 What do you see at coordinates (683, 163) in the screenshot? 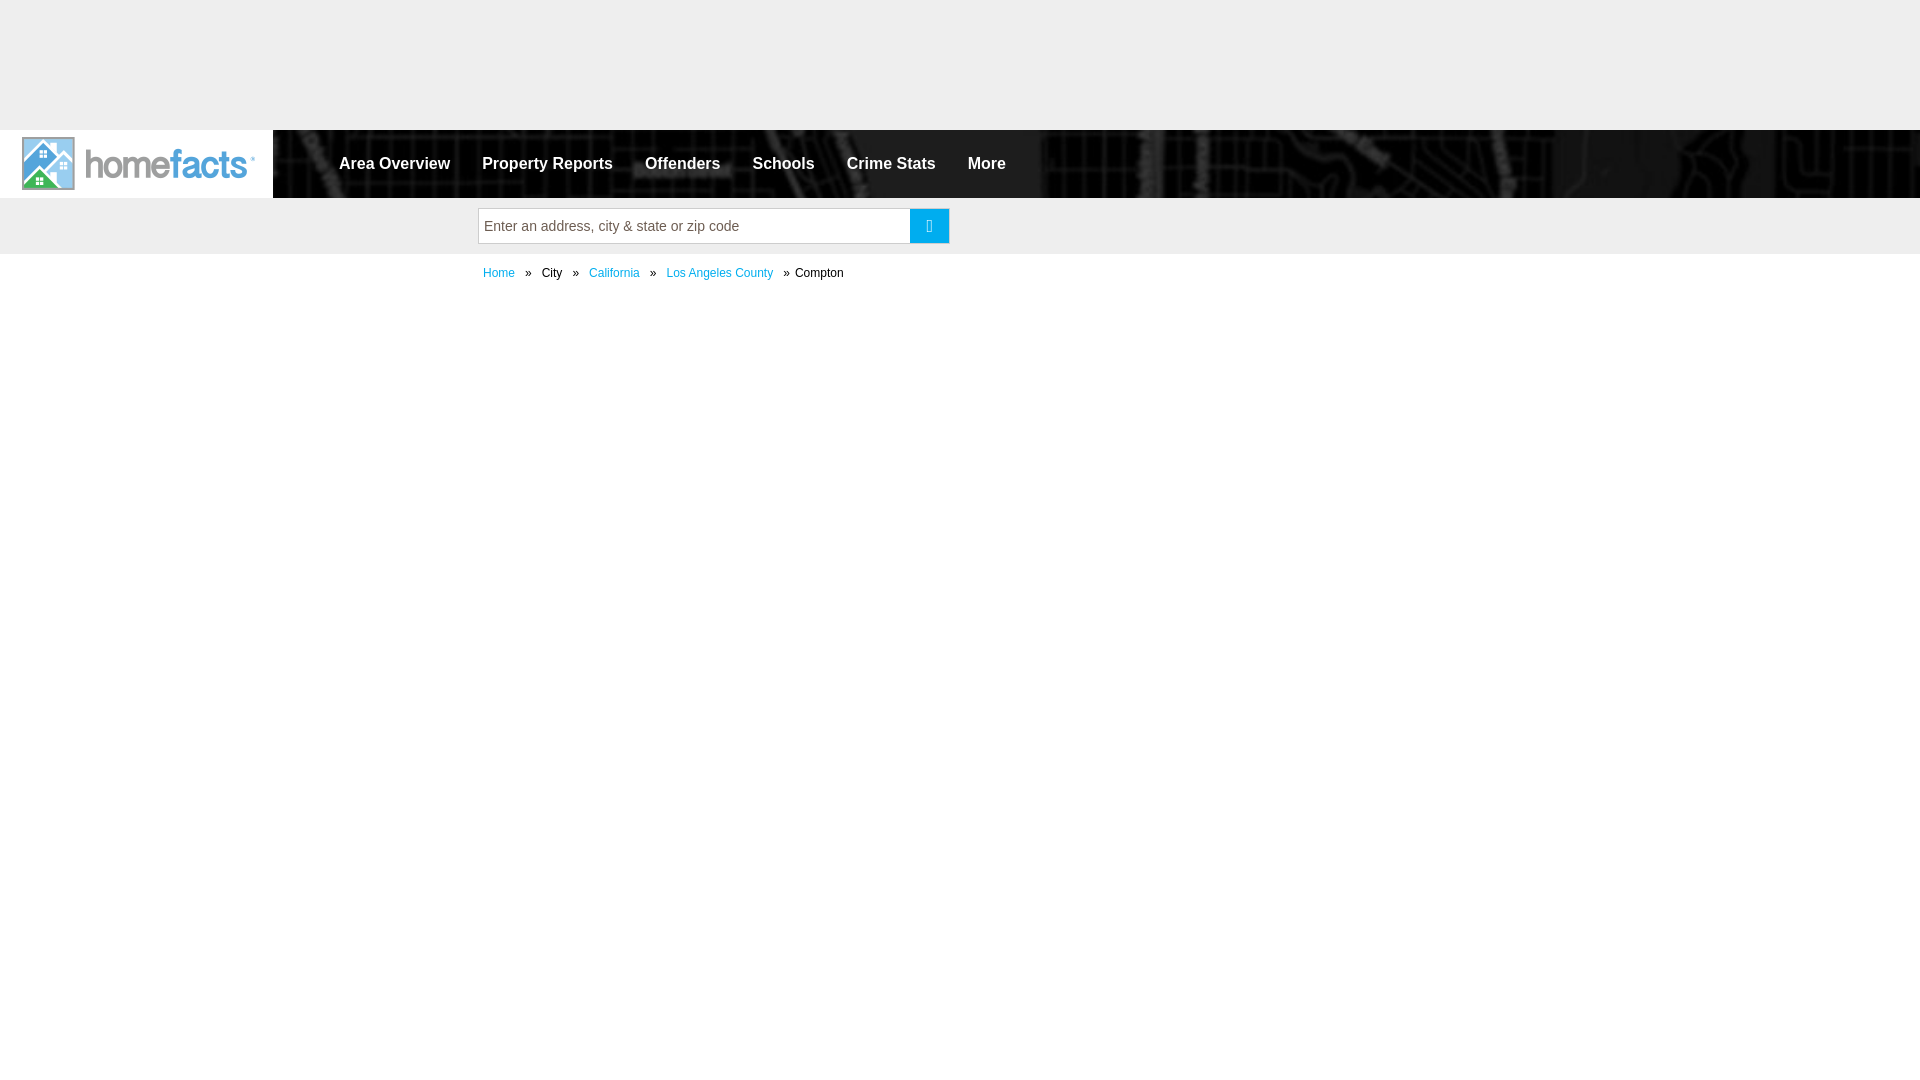
I see `Offenders` at bounding box center [683, 163].